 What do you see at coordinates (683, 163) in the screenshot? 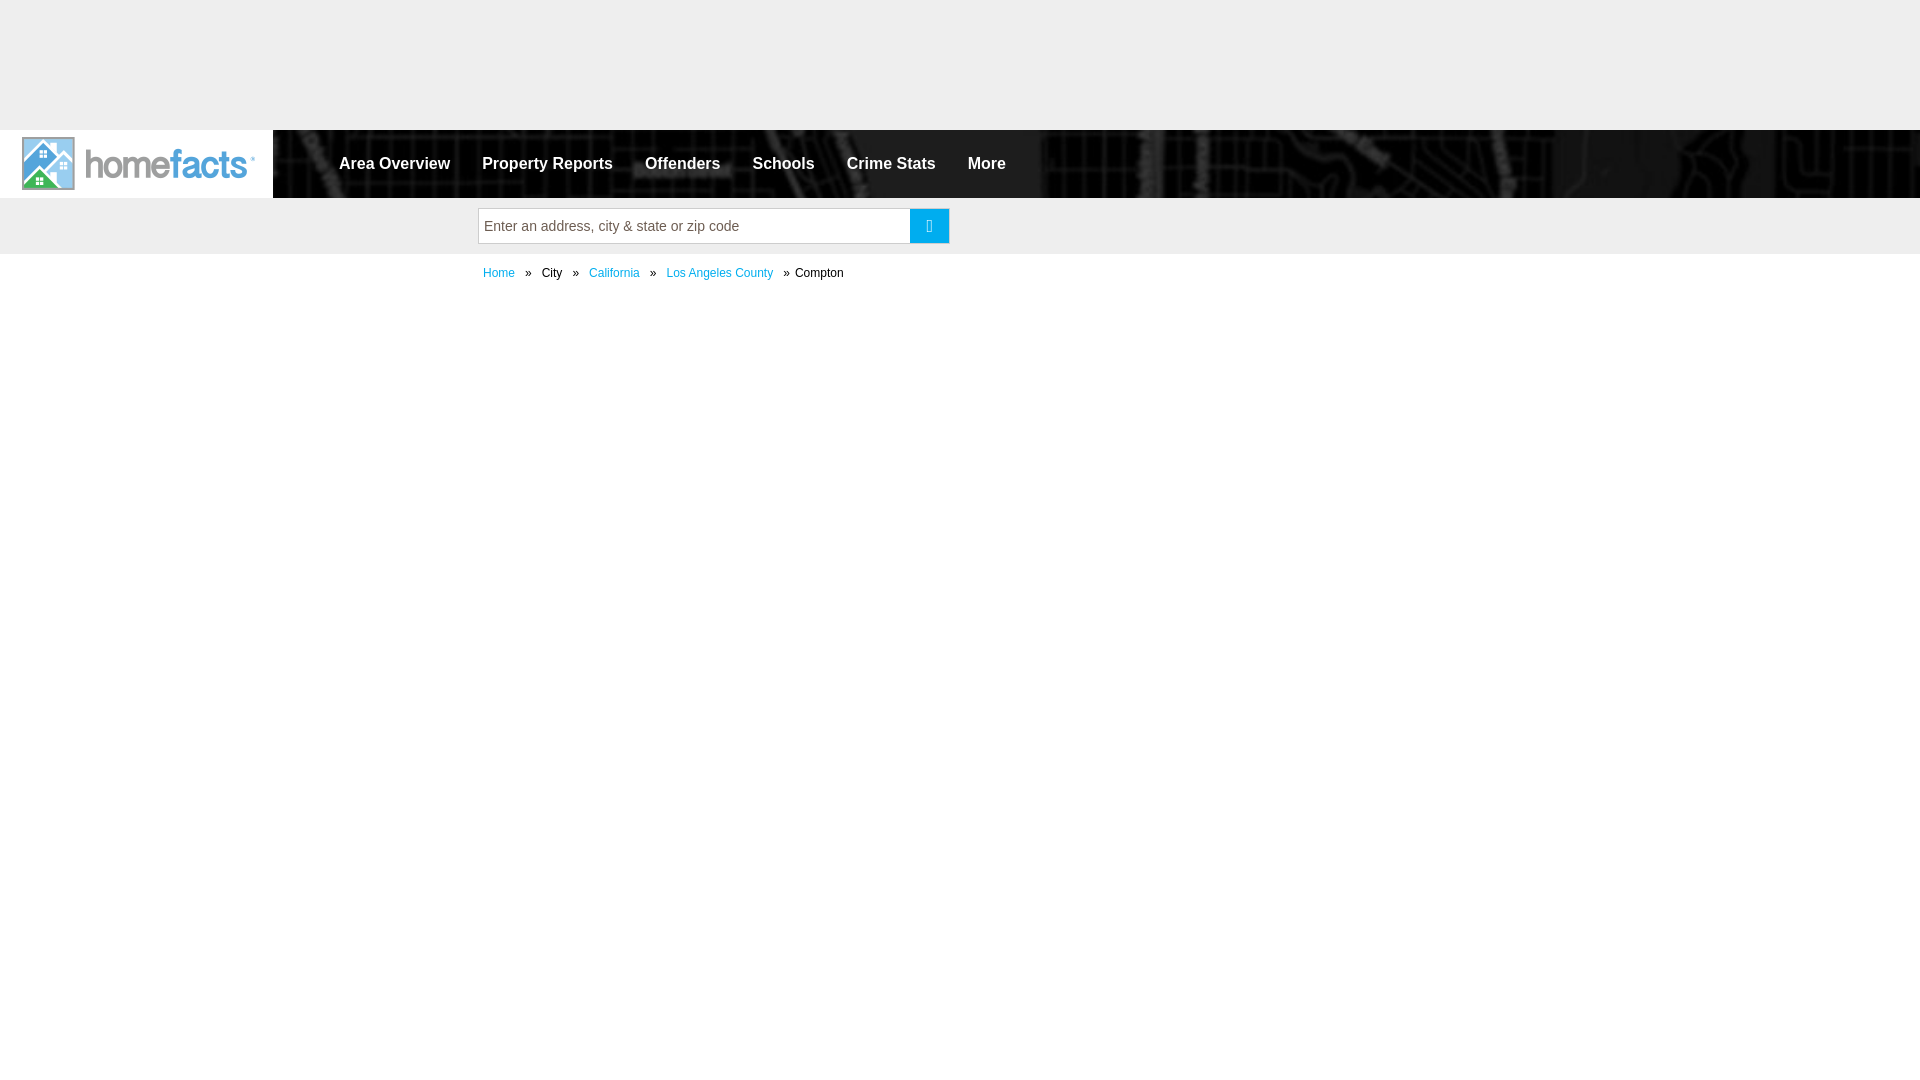
I see `Offenders` at bounding box center [683, 163].